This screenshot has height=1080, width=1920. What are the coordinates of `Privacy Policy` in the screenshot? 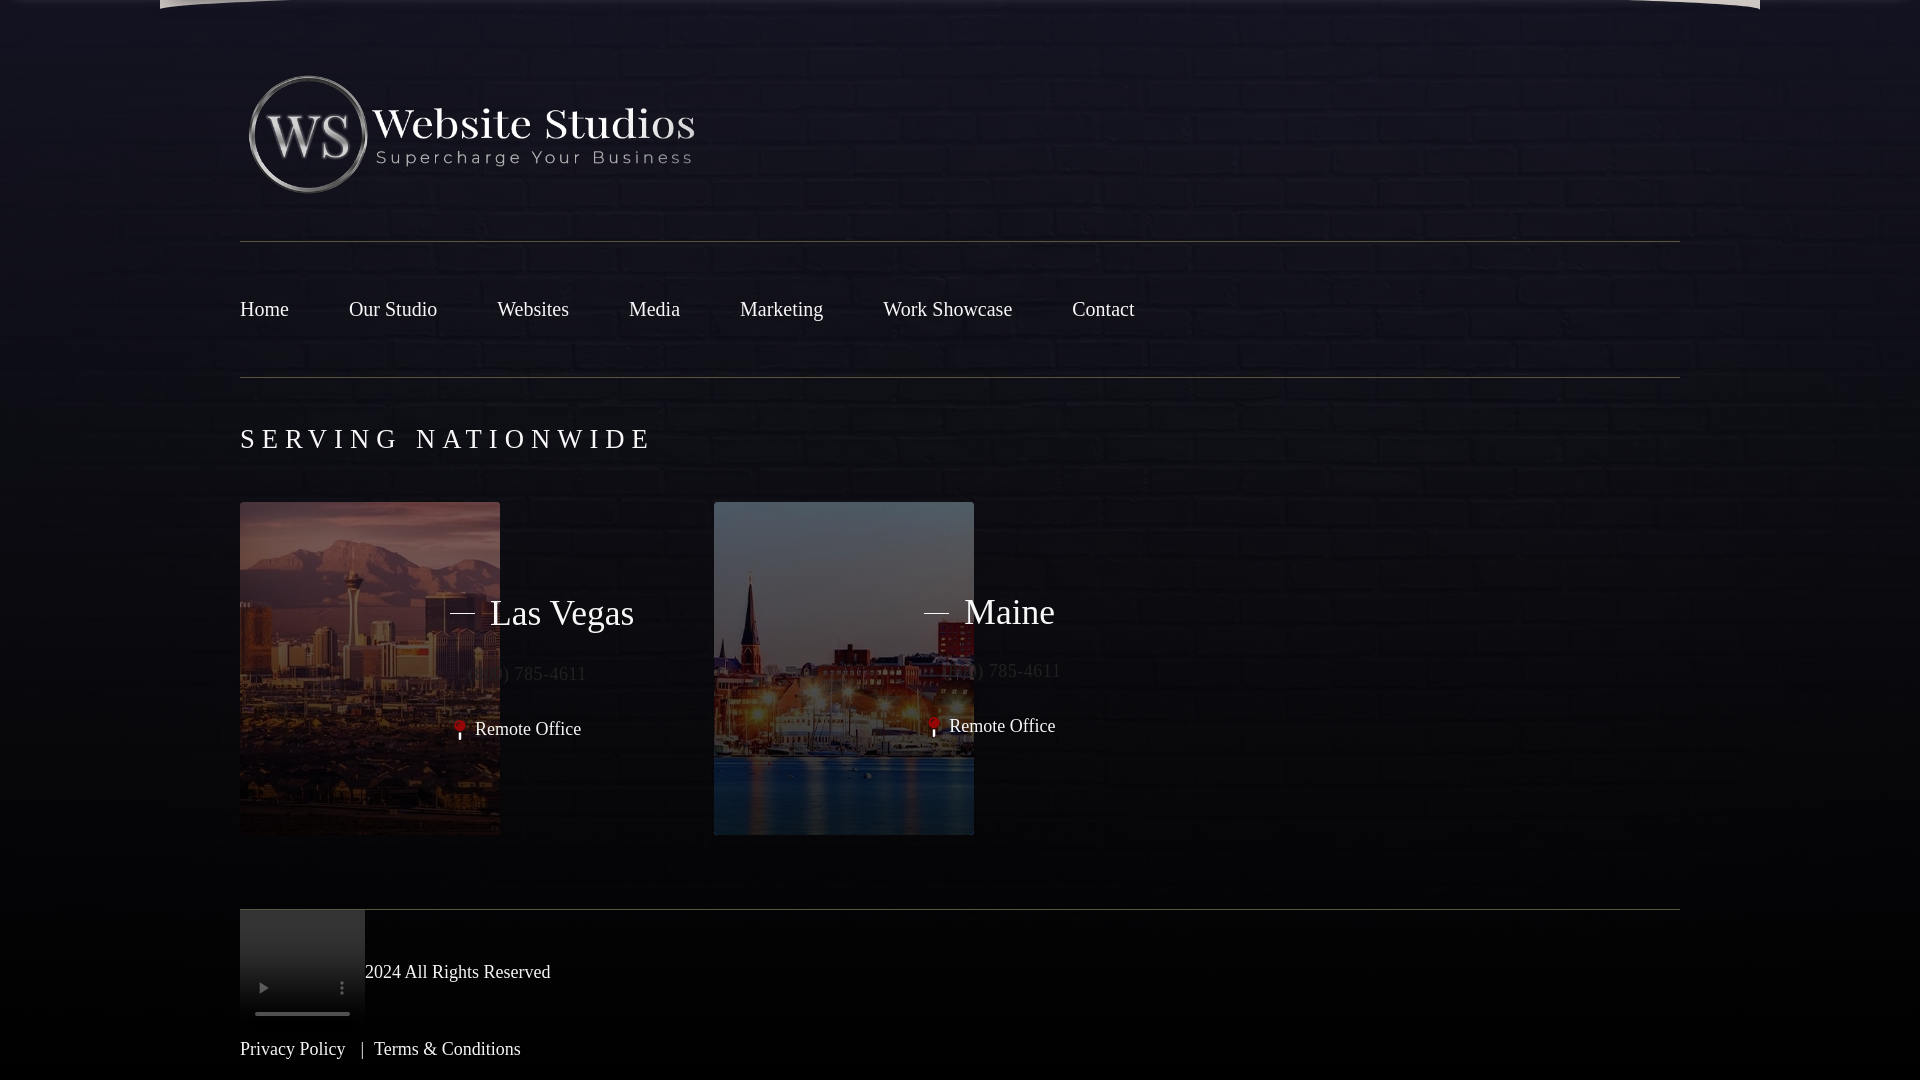 It's located at (302, 1049).